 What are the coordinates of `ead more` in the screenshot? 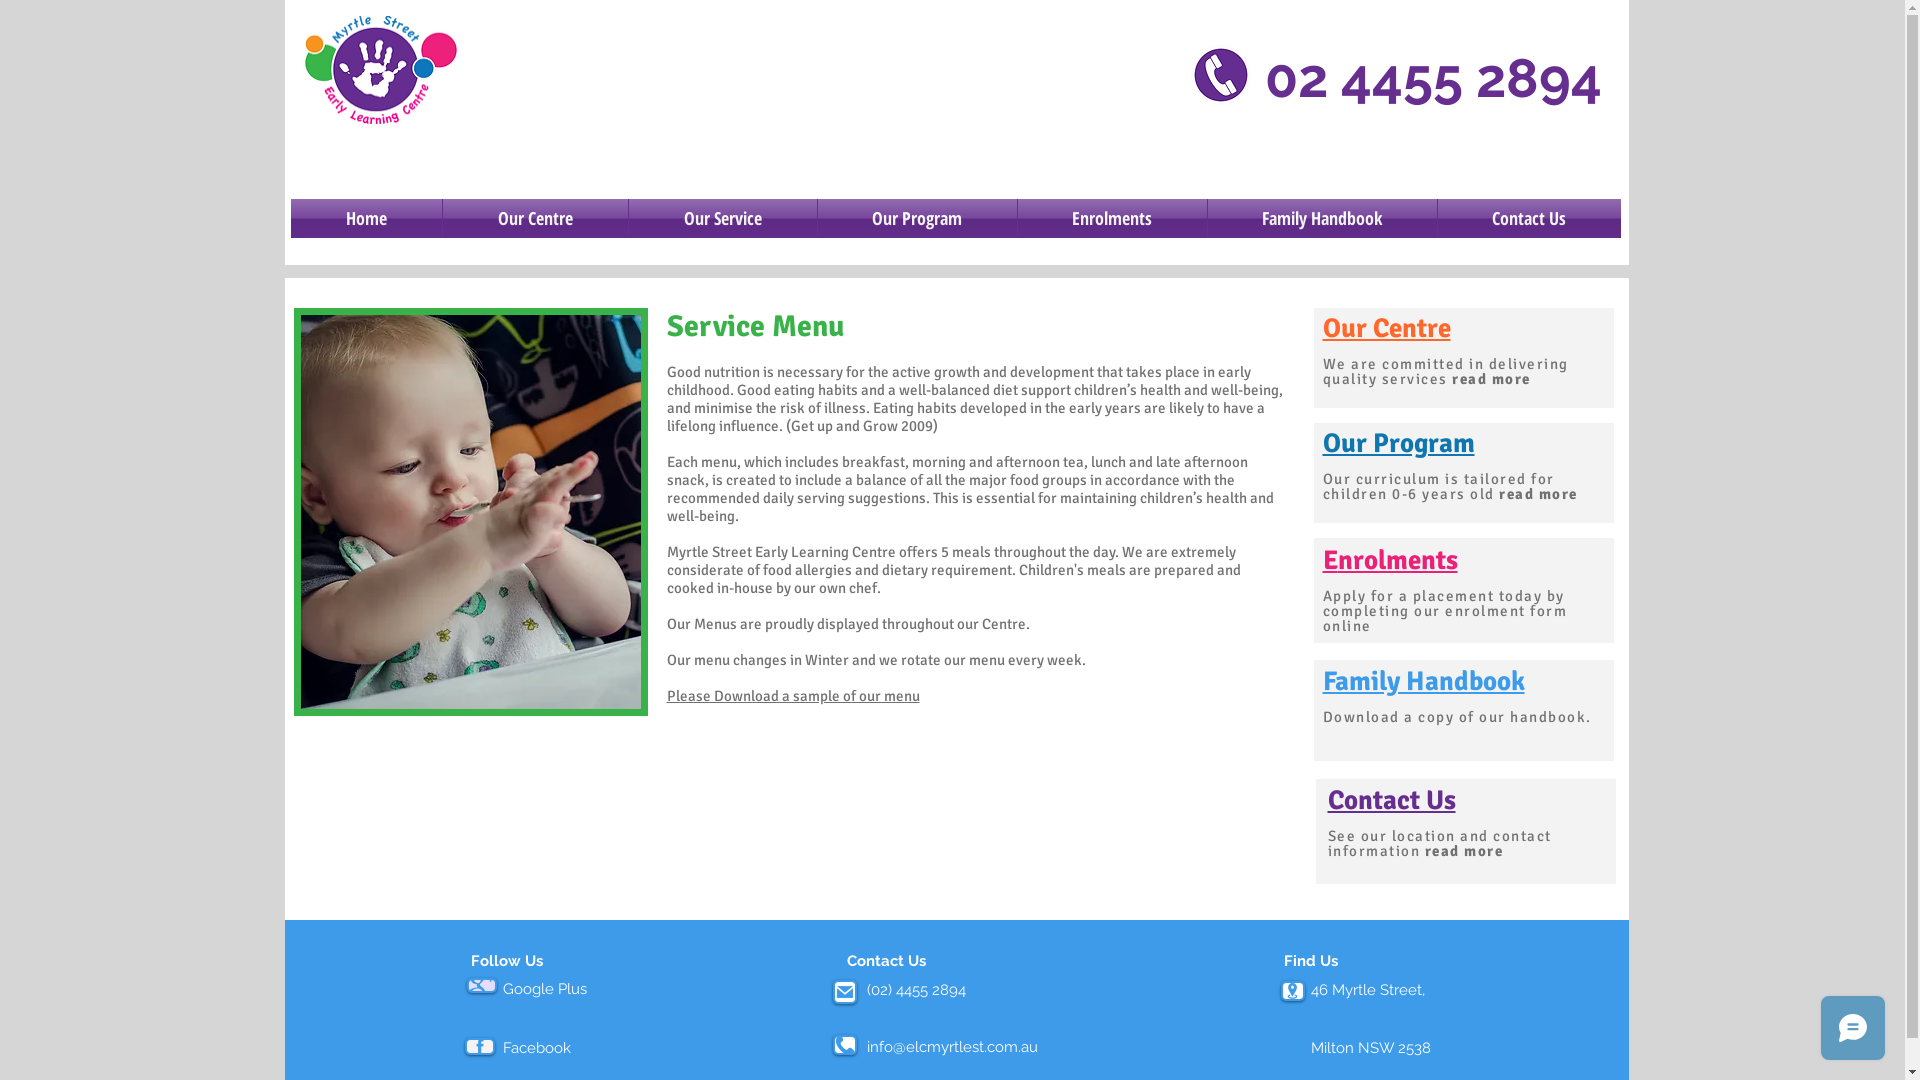 It's located at (1468, 851).